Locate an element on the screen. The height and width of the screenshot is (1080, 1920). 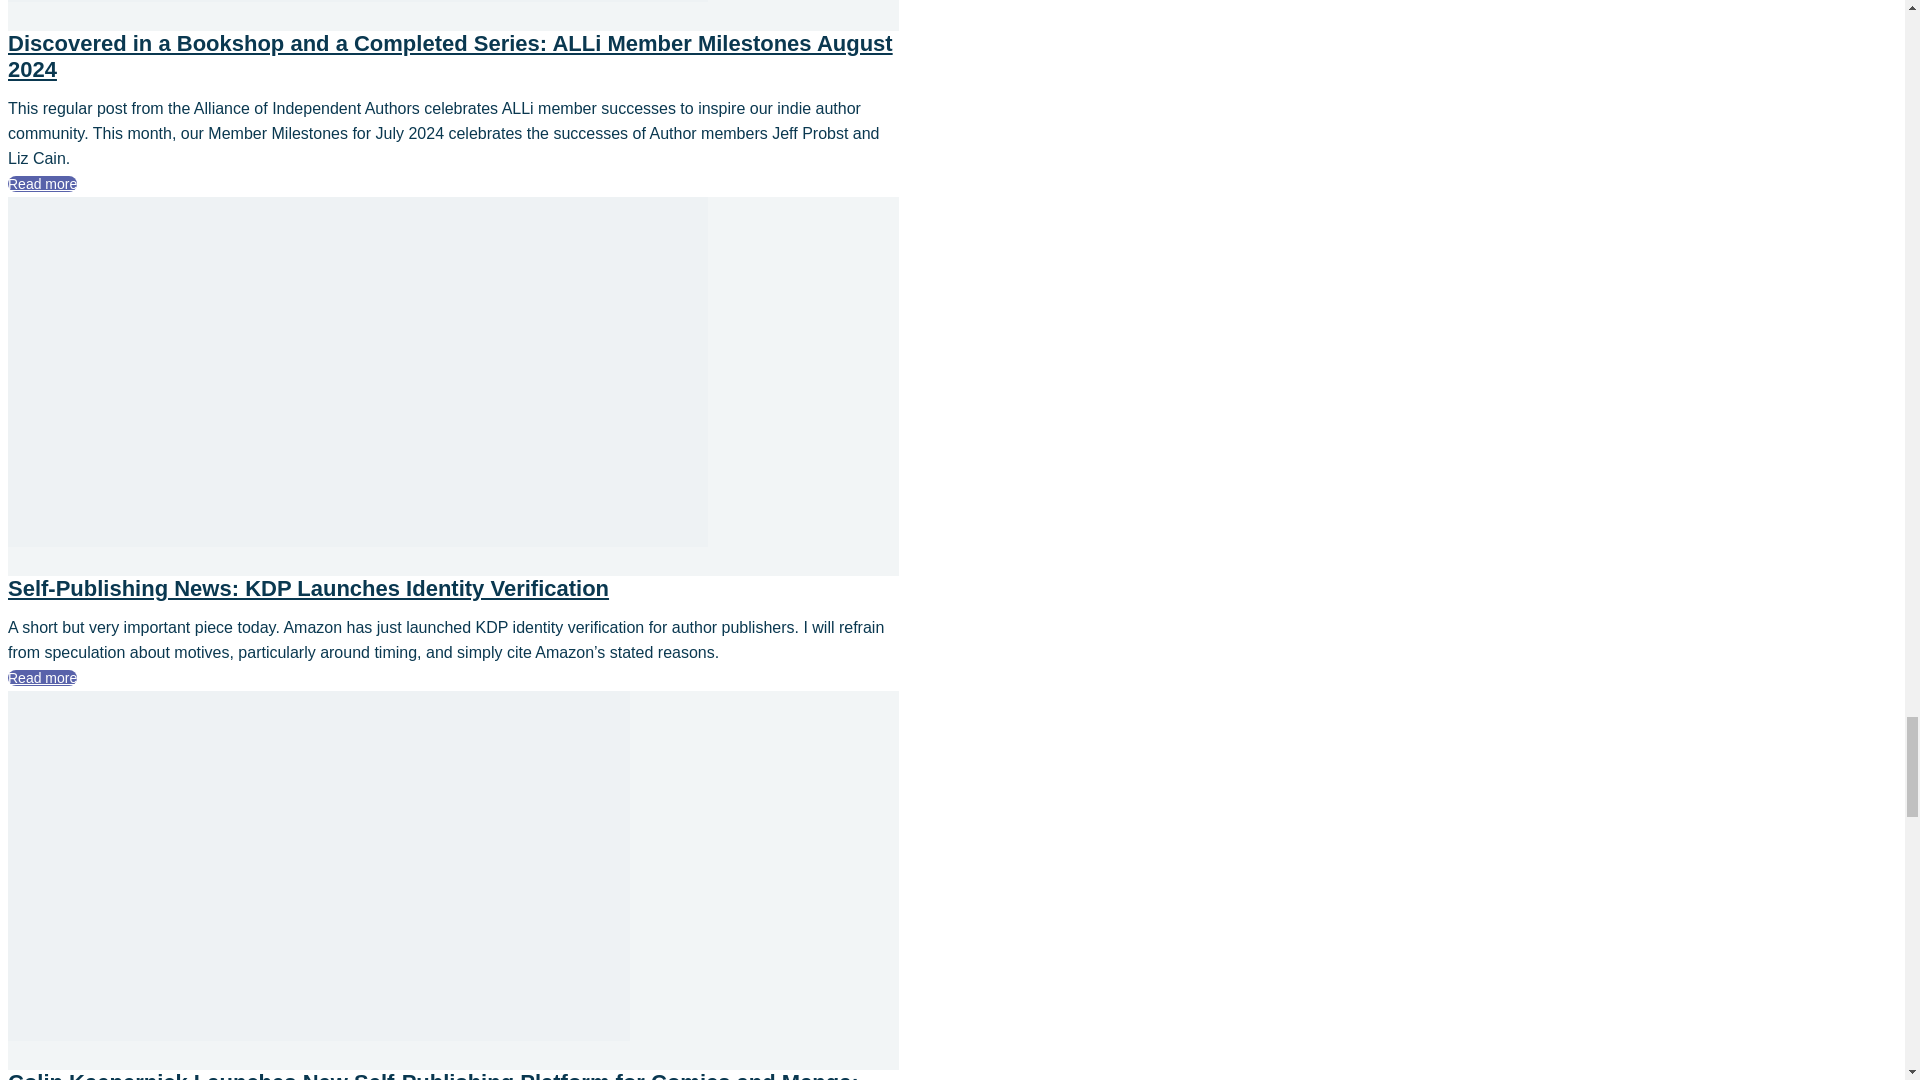
Self-Publishing News: KDP Launches Identity Verification is located at coordinates (358, 541).